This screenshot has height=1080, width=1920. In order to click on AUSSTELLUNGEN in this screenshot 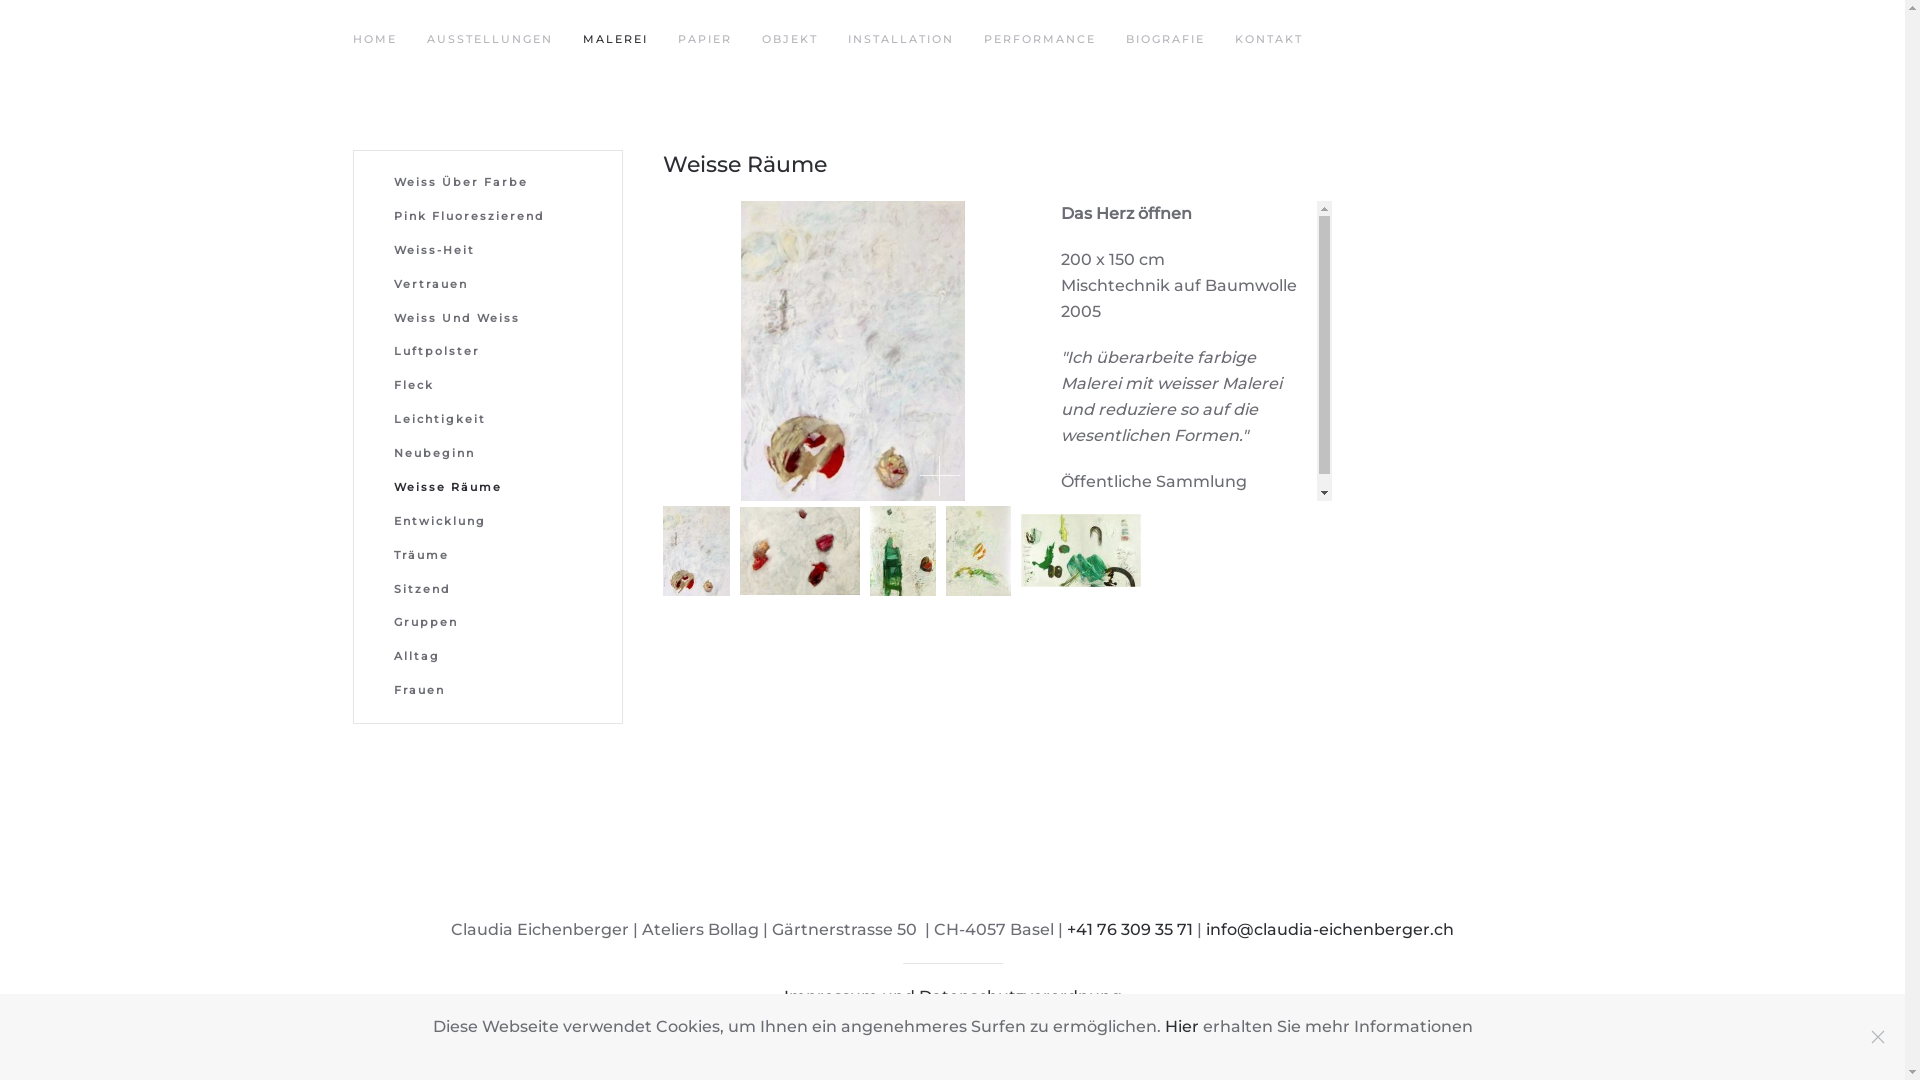, I will do `click(489, 40)`.